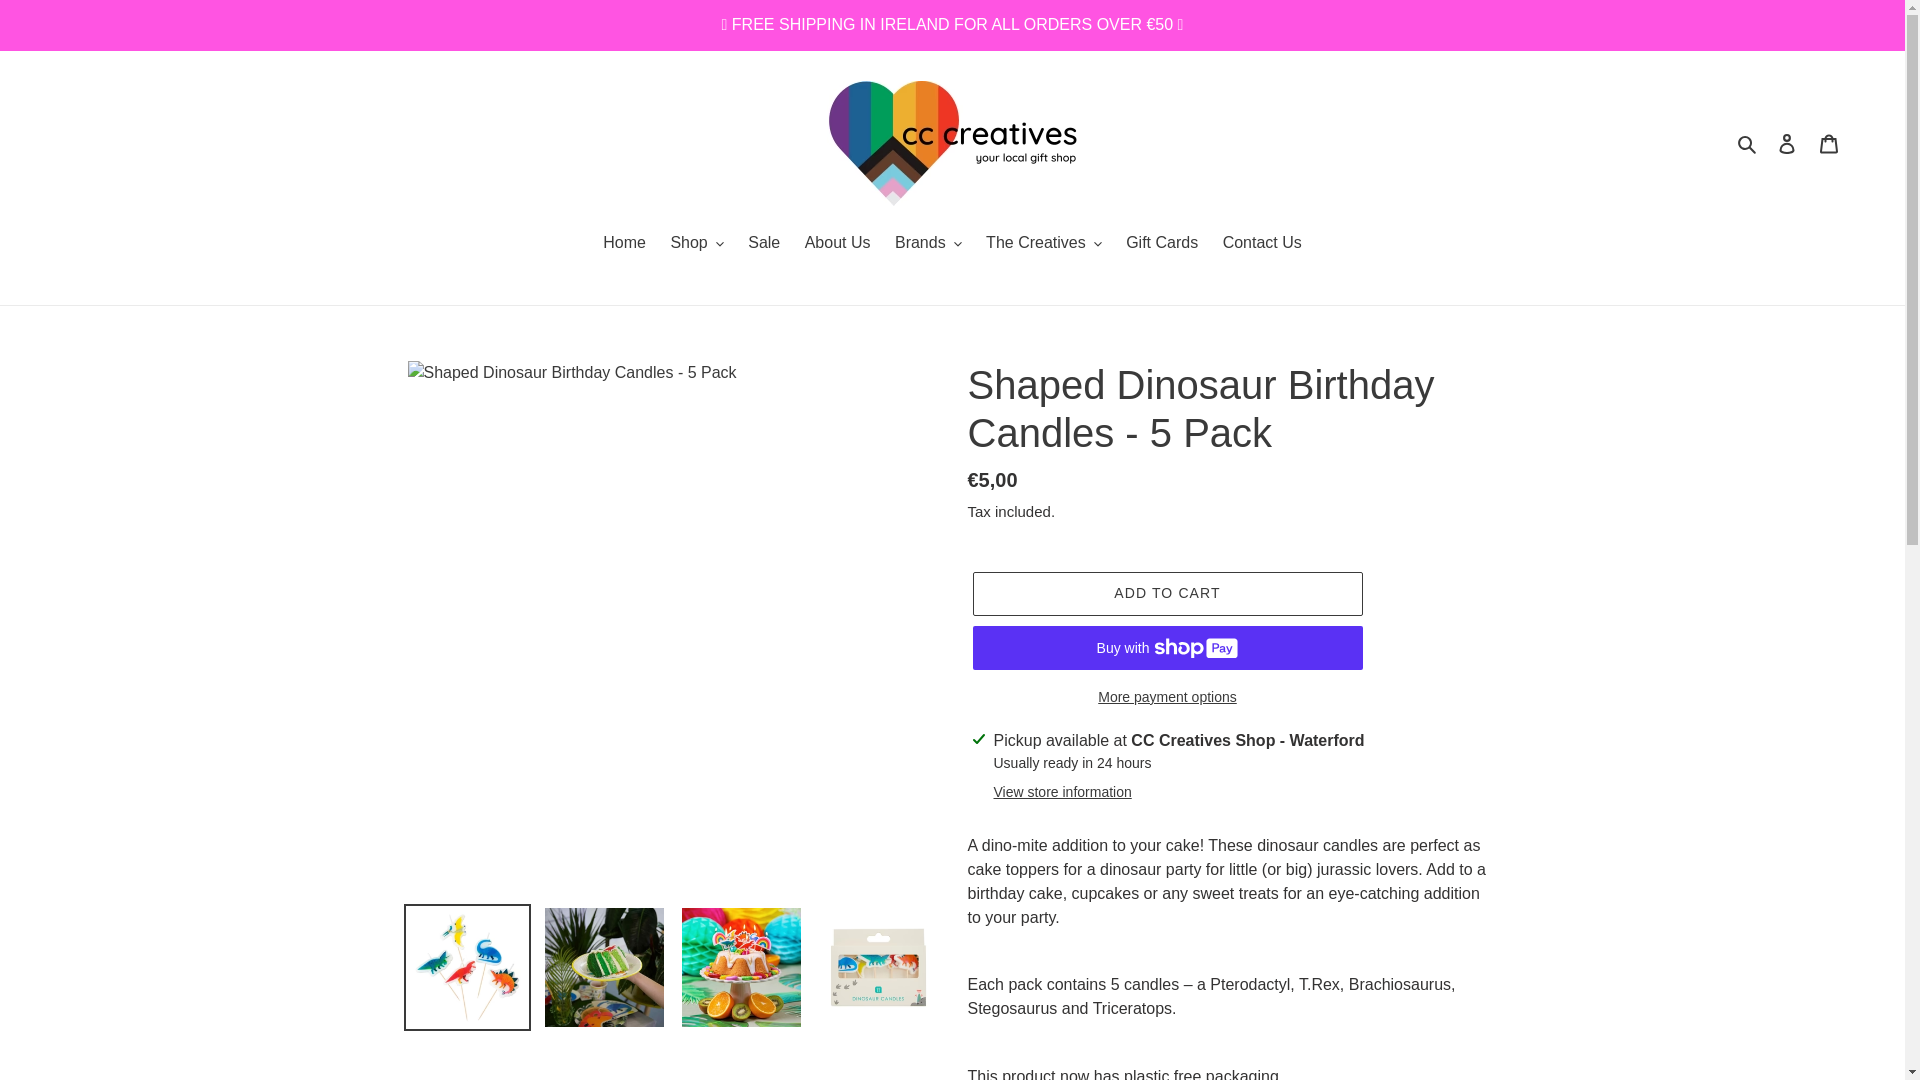 This screenshot has width=1920, height=1080. I want to click on Log in, so click(1787, 144).